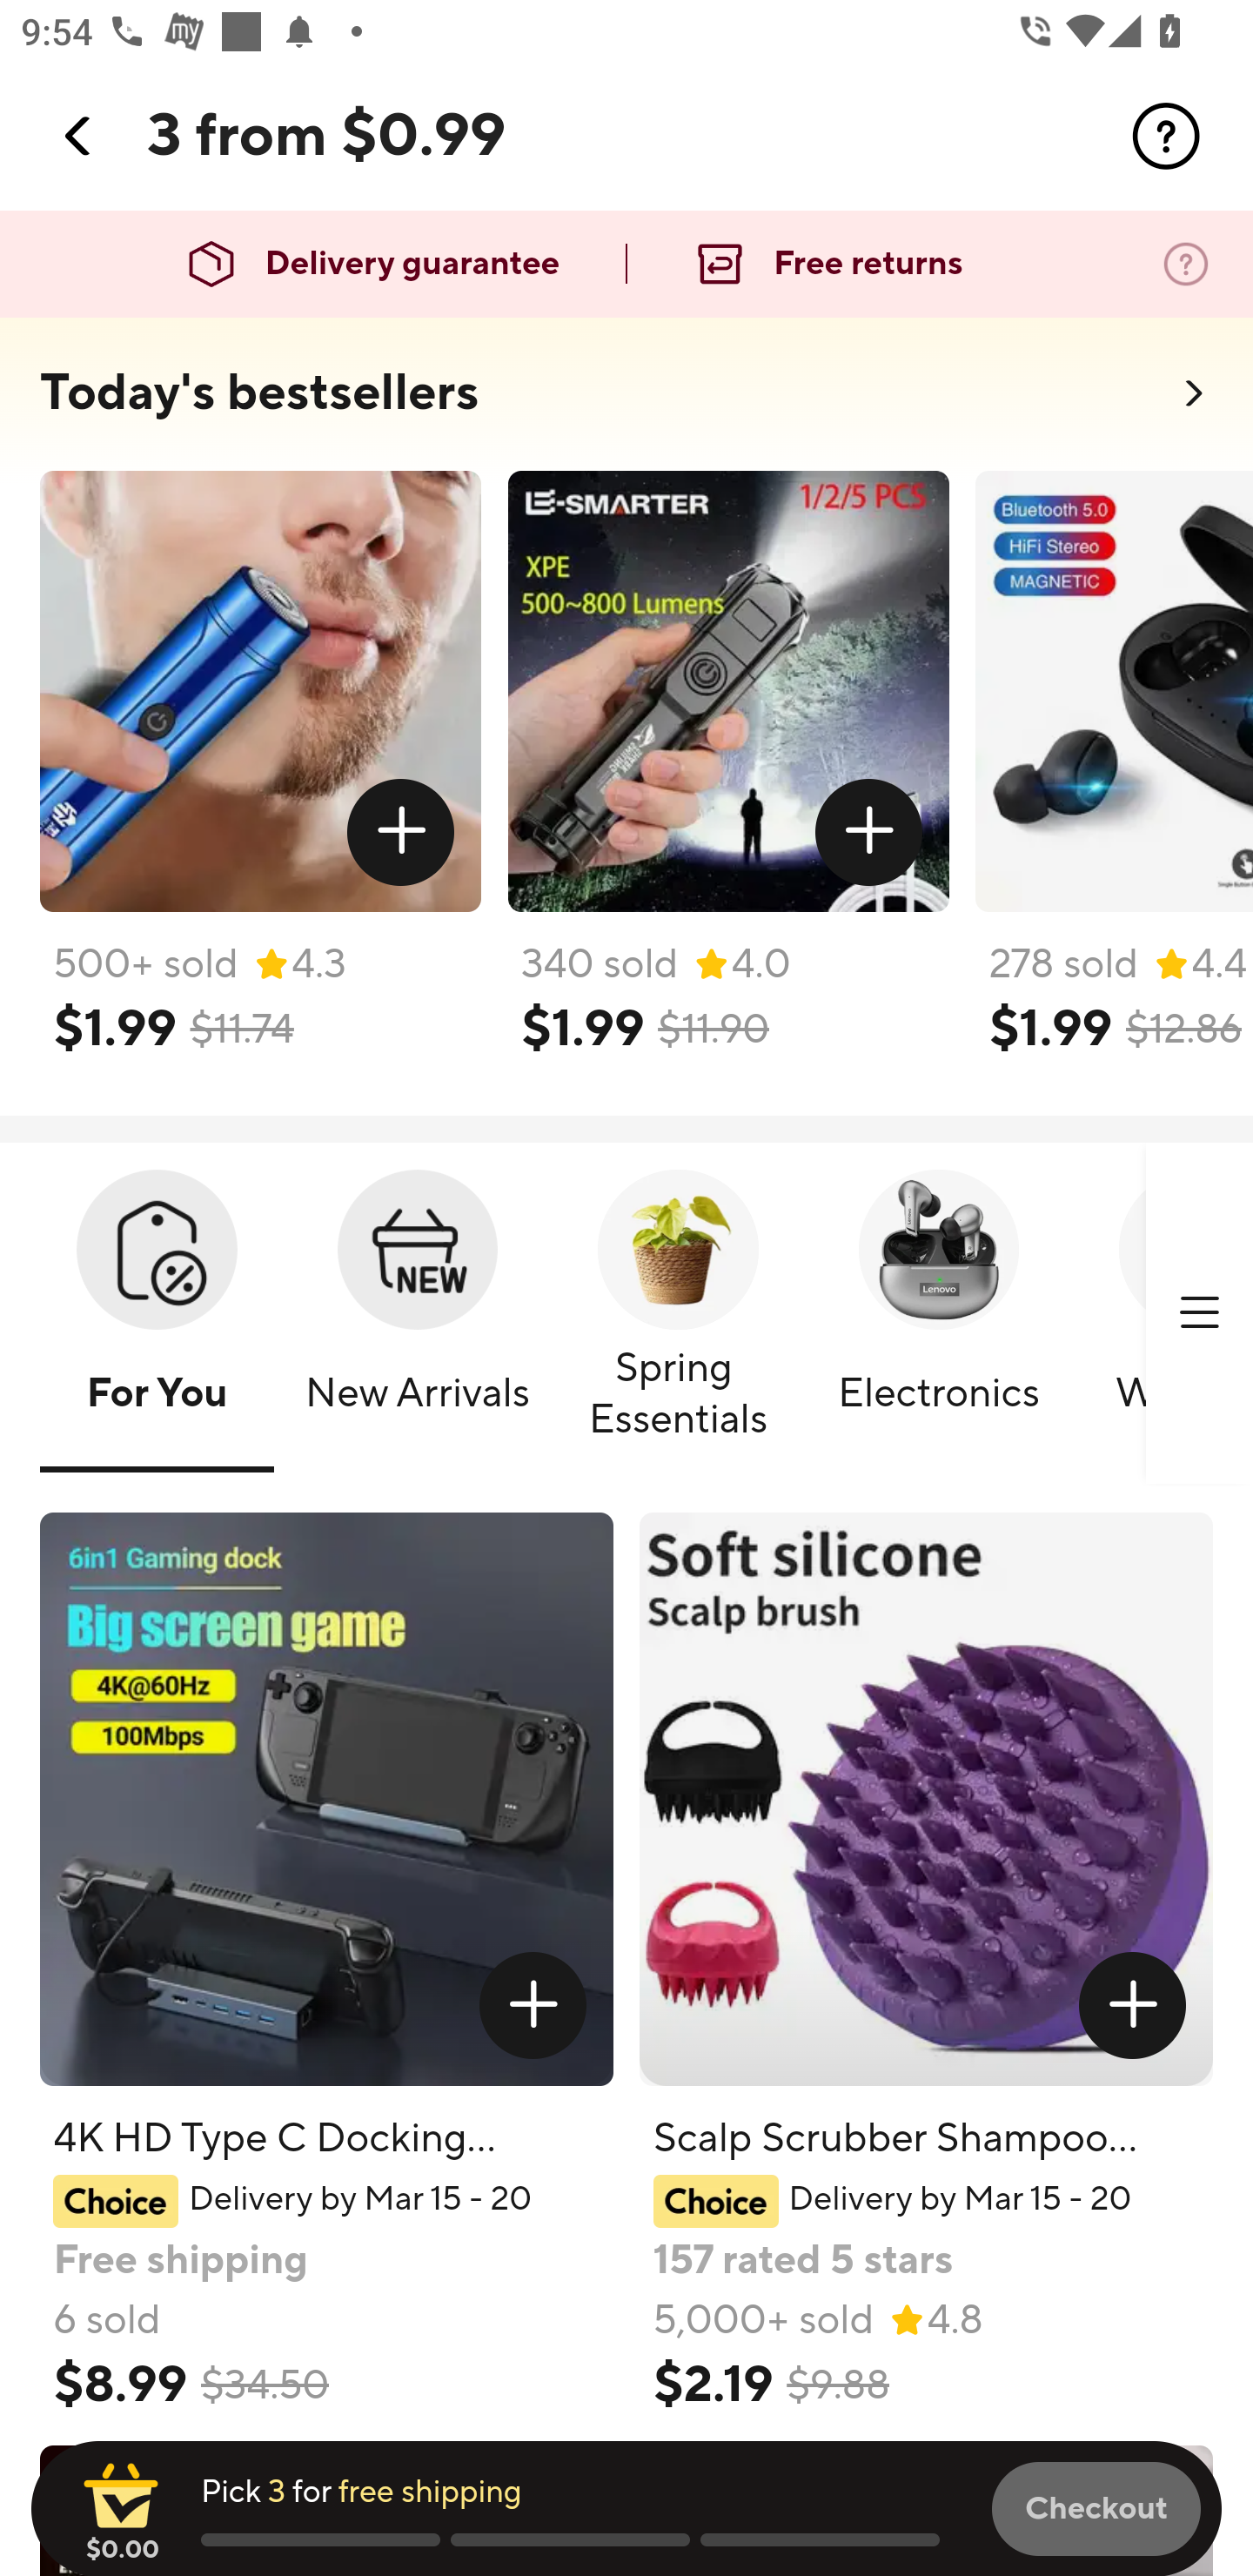 The width and height of the screenshot is (1253, 2576). I want to click on , so click(533, 2005).